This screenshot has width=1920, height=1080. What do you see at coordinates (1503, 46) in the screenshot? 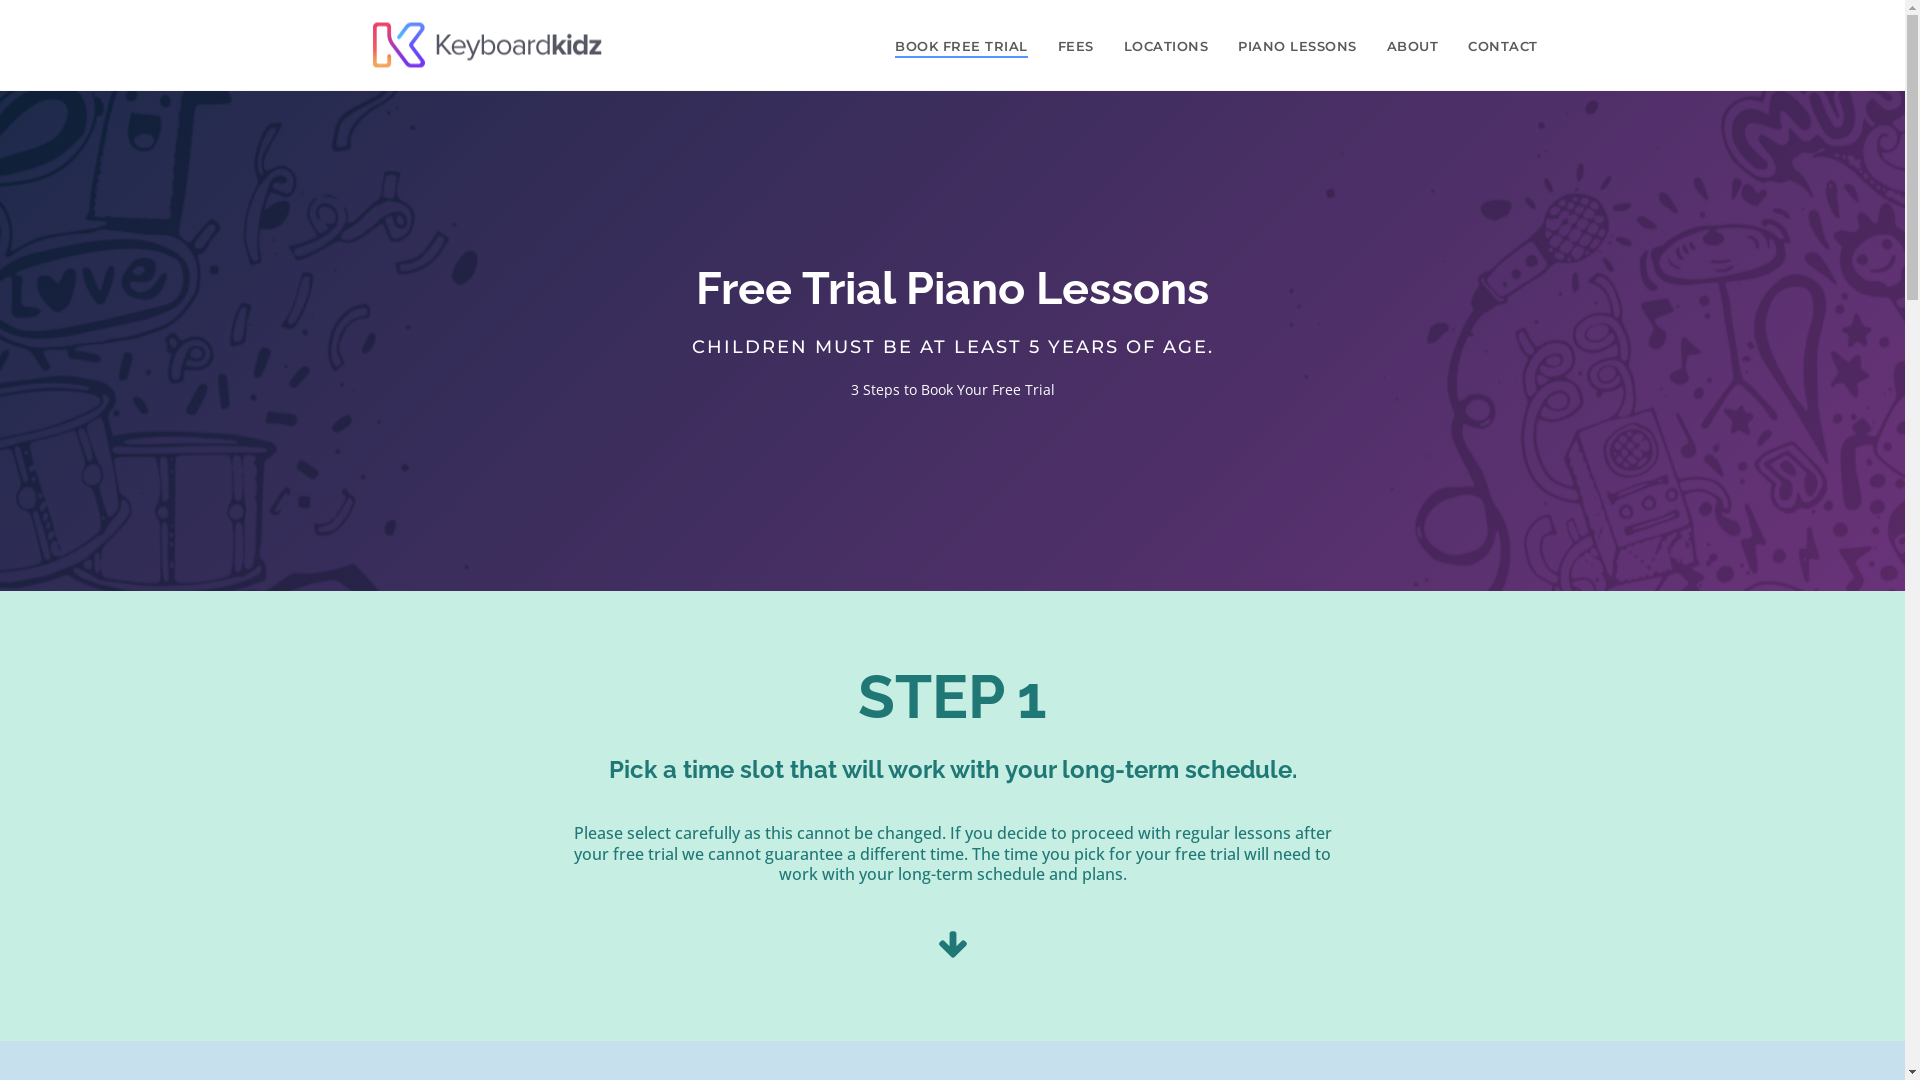
I see `CONTACT` at bounding box center [1503, 46].